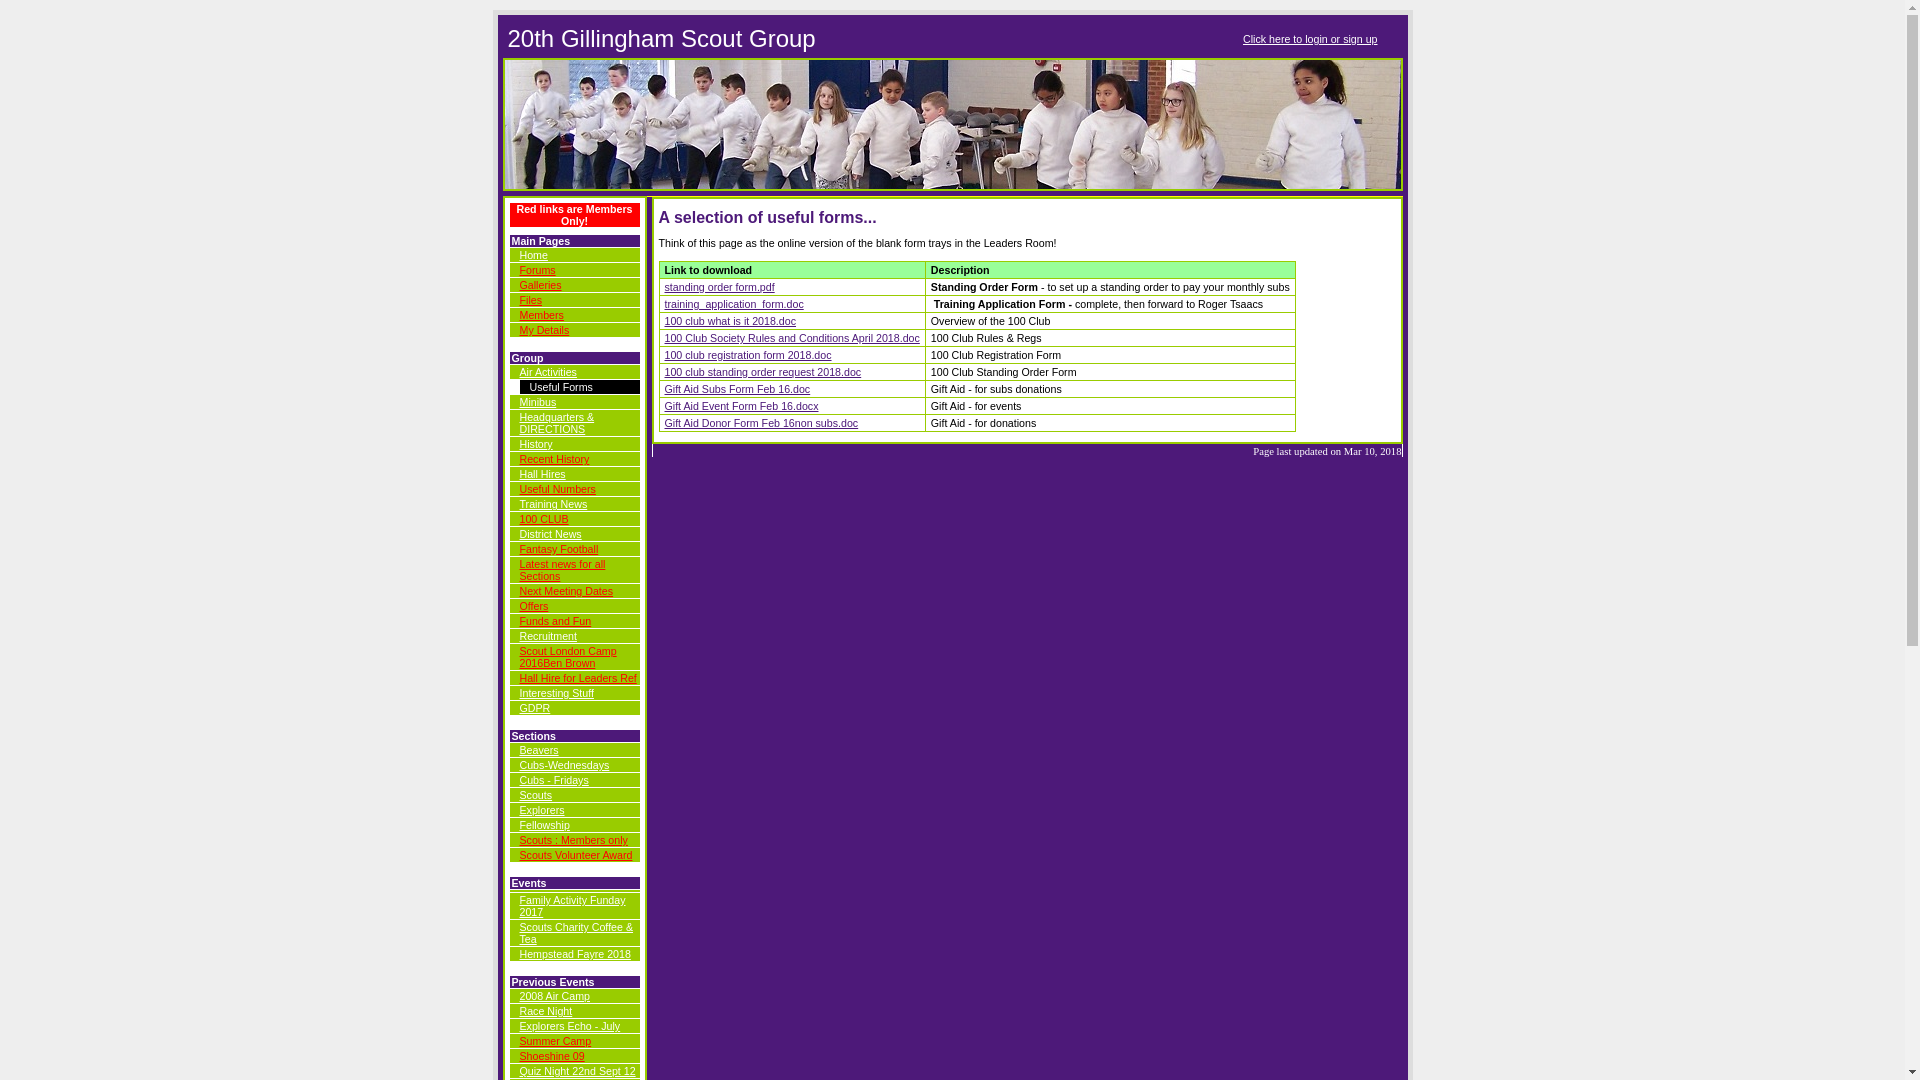  Describe the element at coordinates (536, 444) in the screenshot. I see `History` at that location.